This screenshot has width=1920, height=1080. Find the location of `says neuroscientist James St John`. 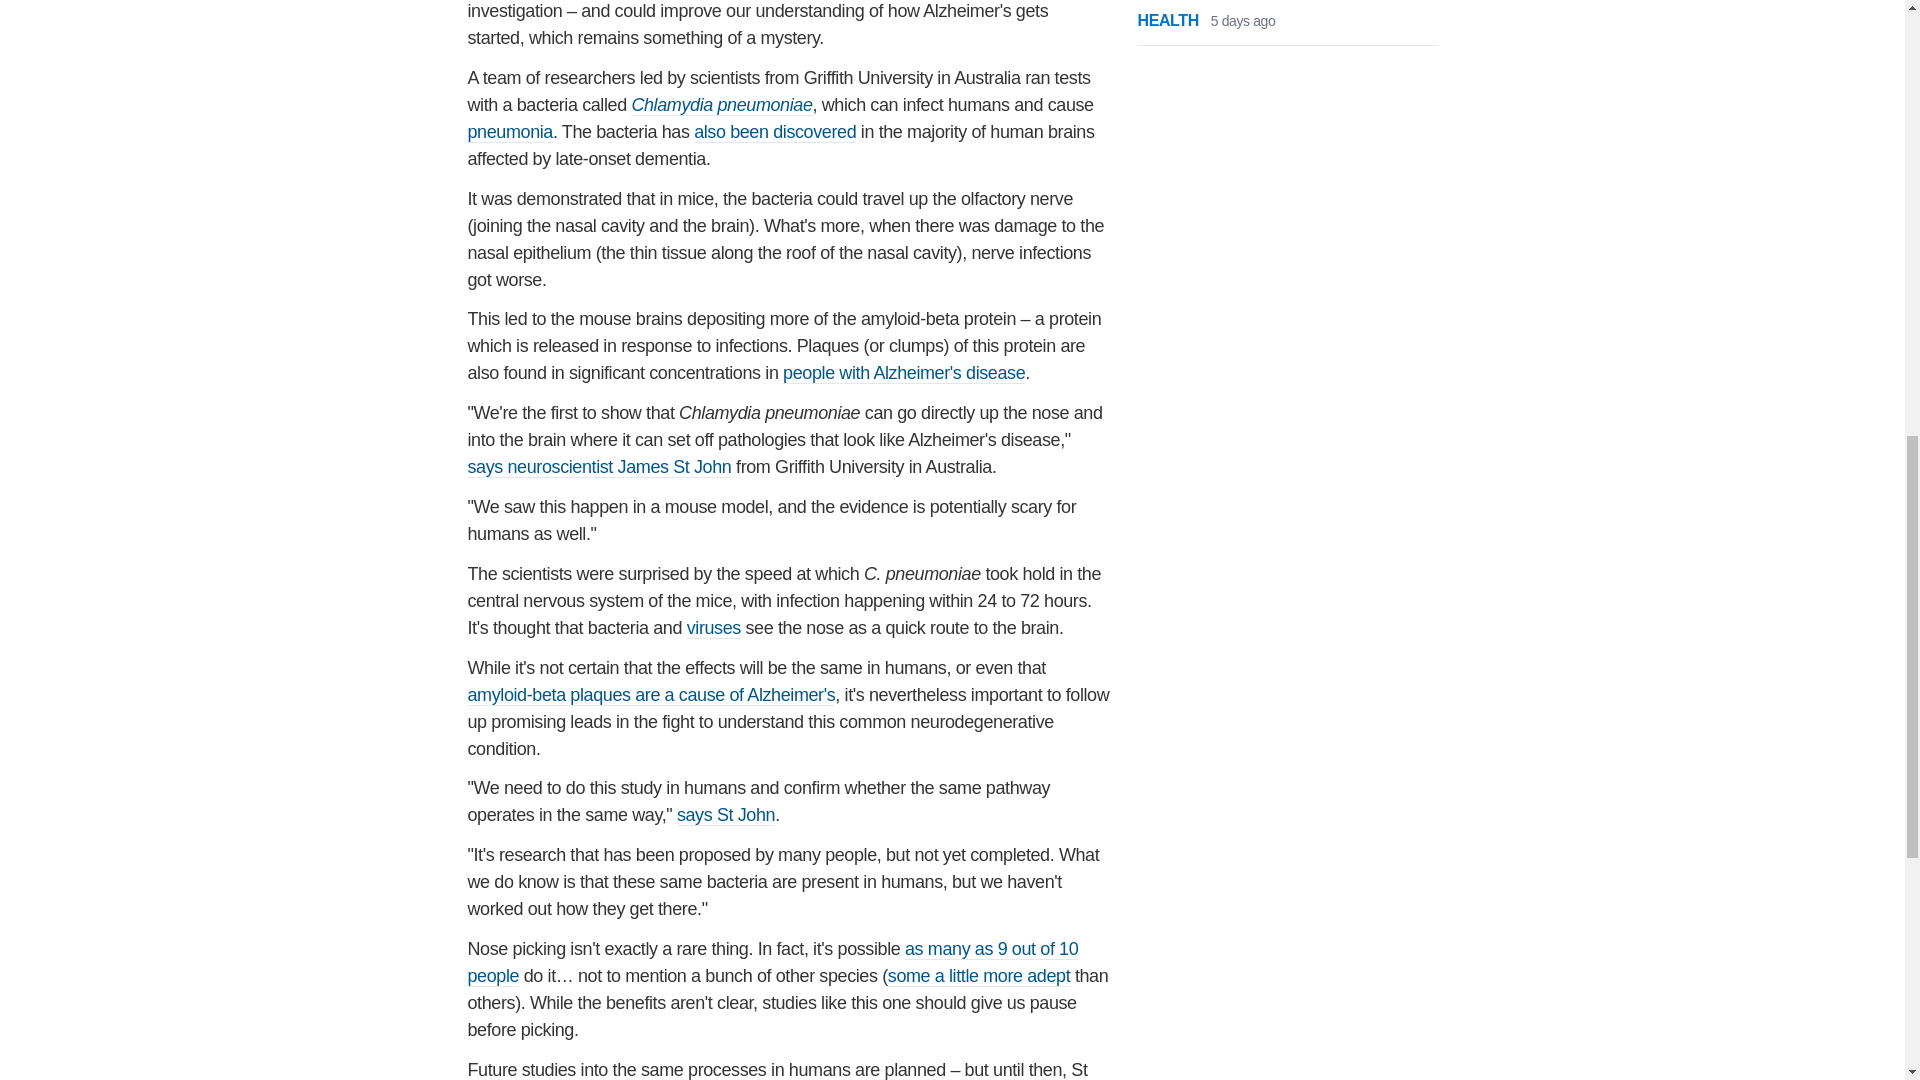

says neuroscientist James St John is located at coordinates (600, 467).